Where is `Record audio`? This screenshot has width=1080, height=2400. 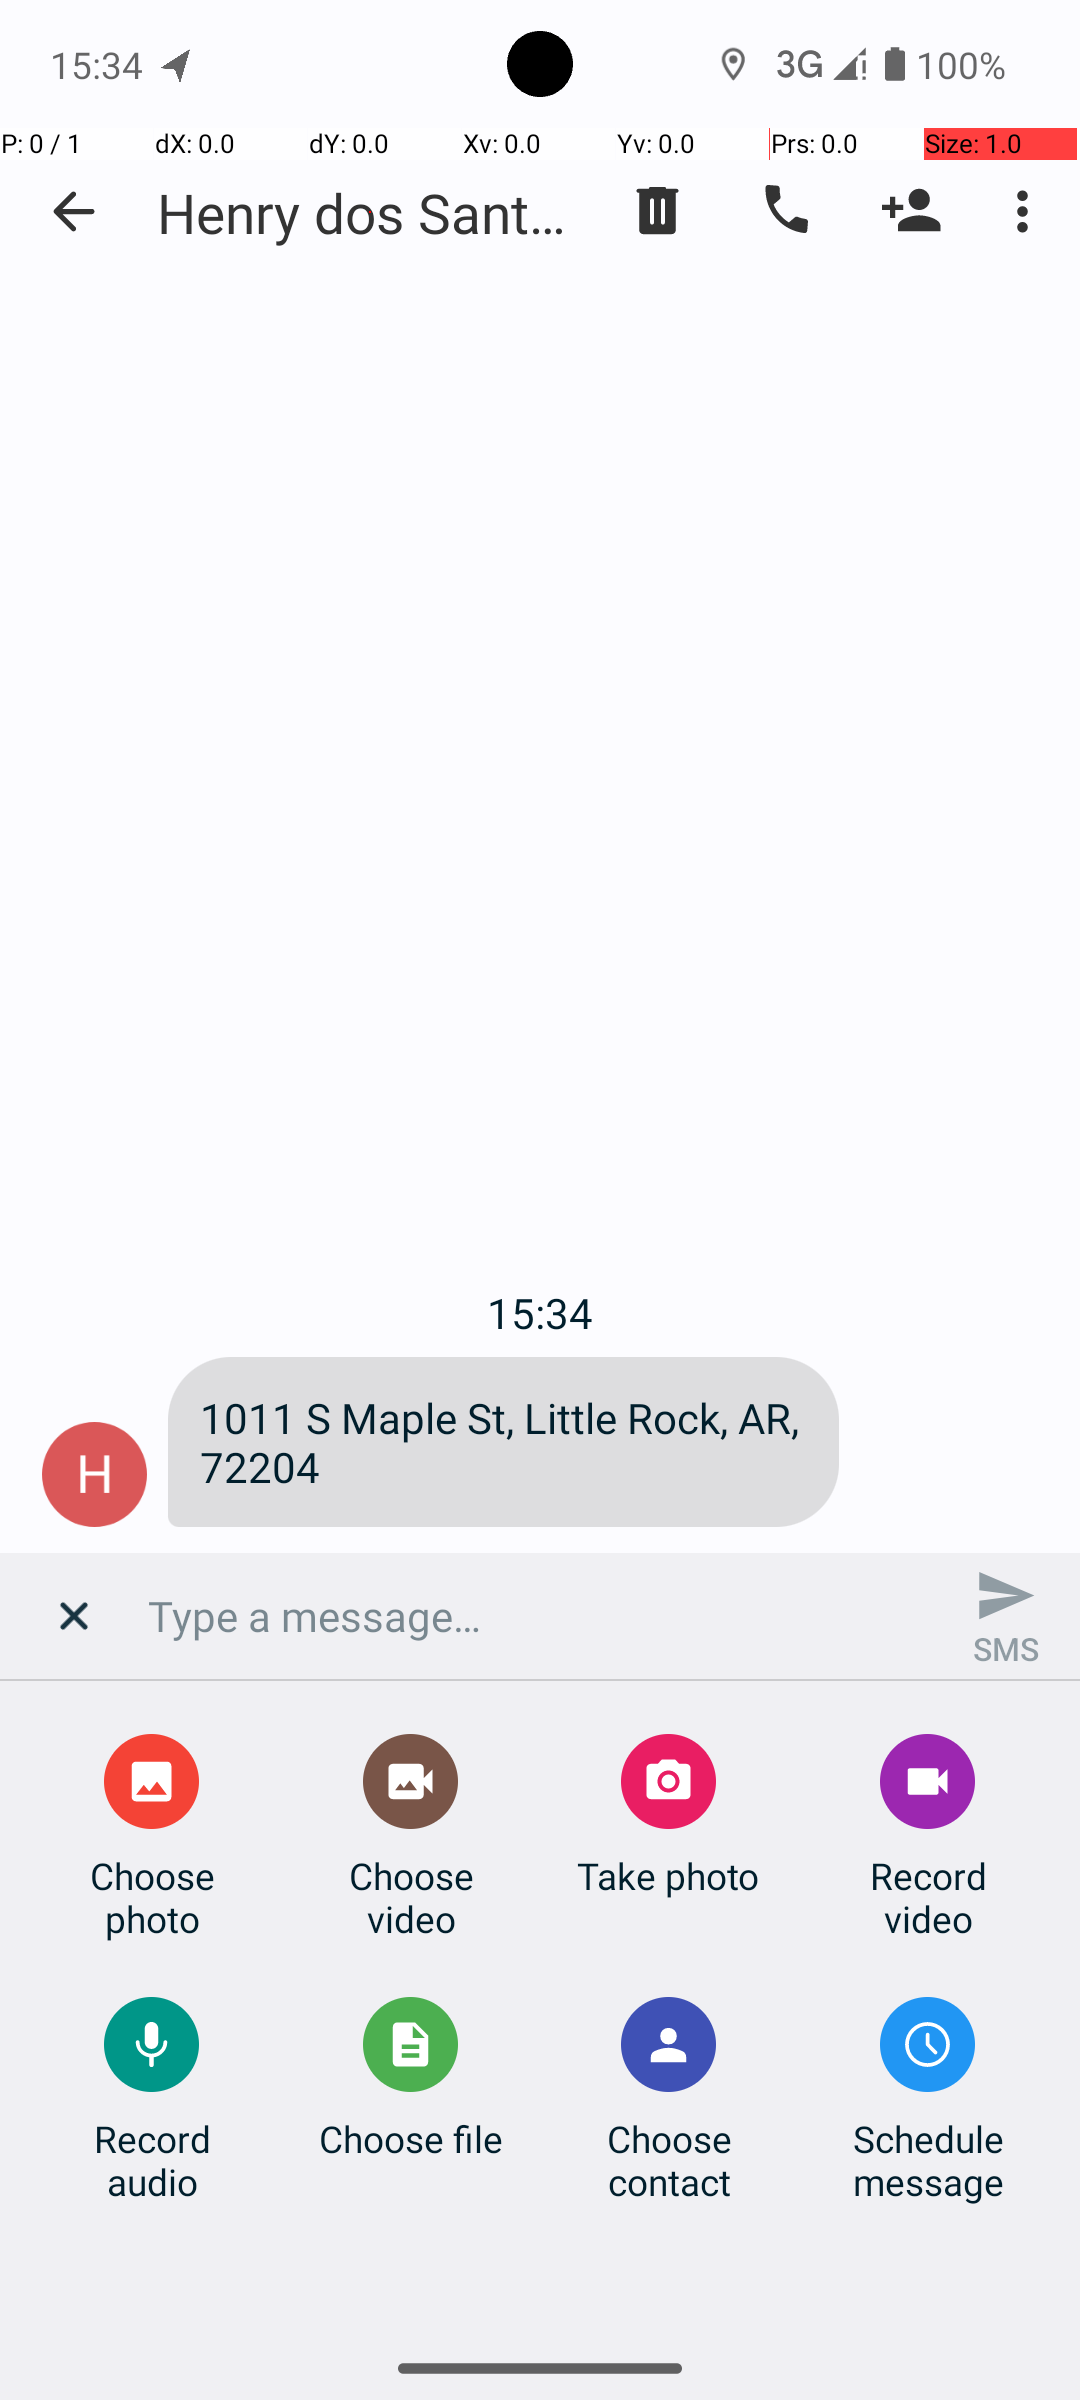 Record audio is located at coordinates (152, 2160).